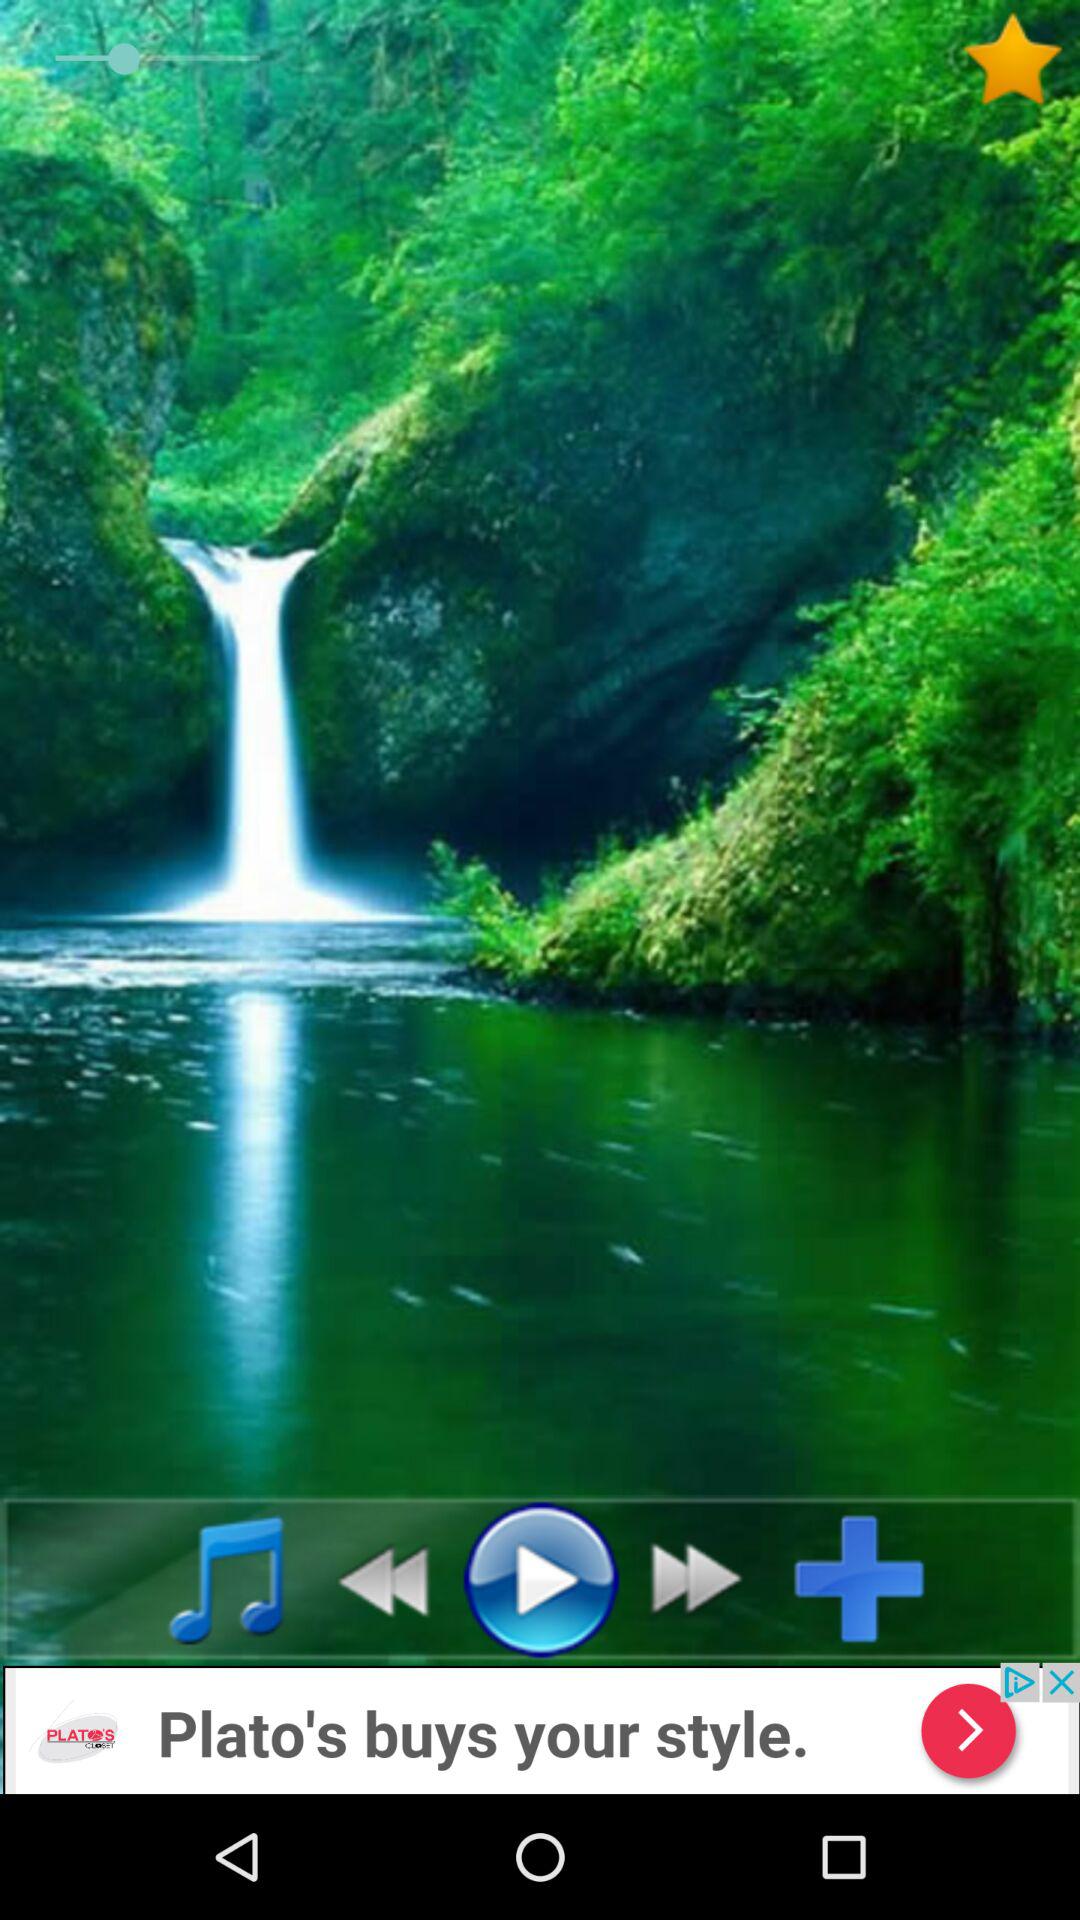 The image size is (1080, 1920). What do you see at coordinates (372, 1578) in the screenshot?
I see `go back` at bounding box center [372, 1578].